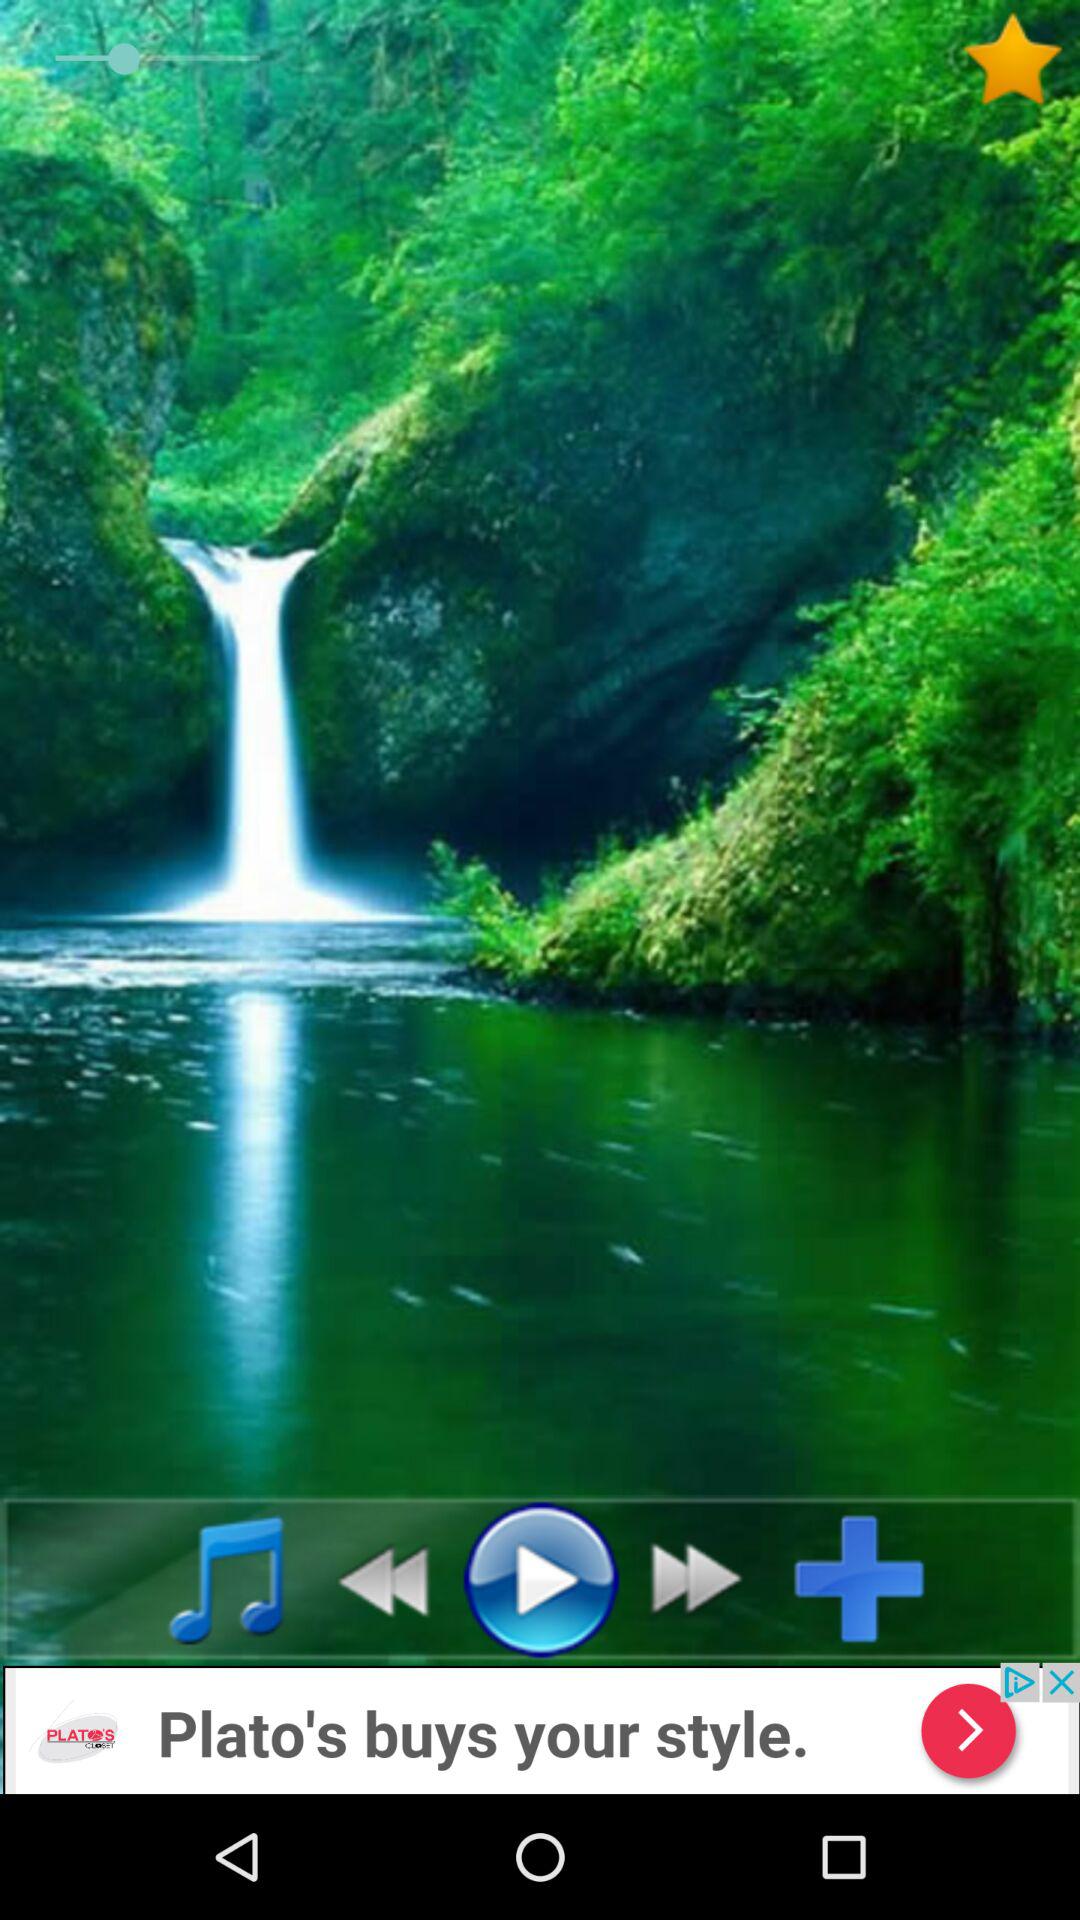 The image size is (1080, 1920). What do you see at coordinates (372, 1578) in the screenshot?
I see `go back` at bounding box center [372, 1578].